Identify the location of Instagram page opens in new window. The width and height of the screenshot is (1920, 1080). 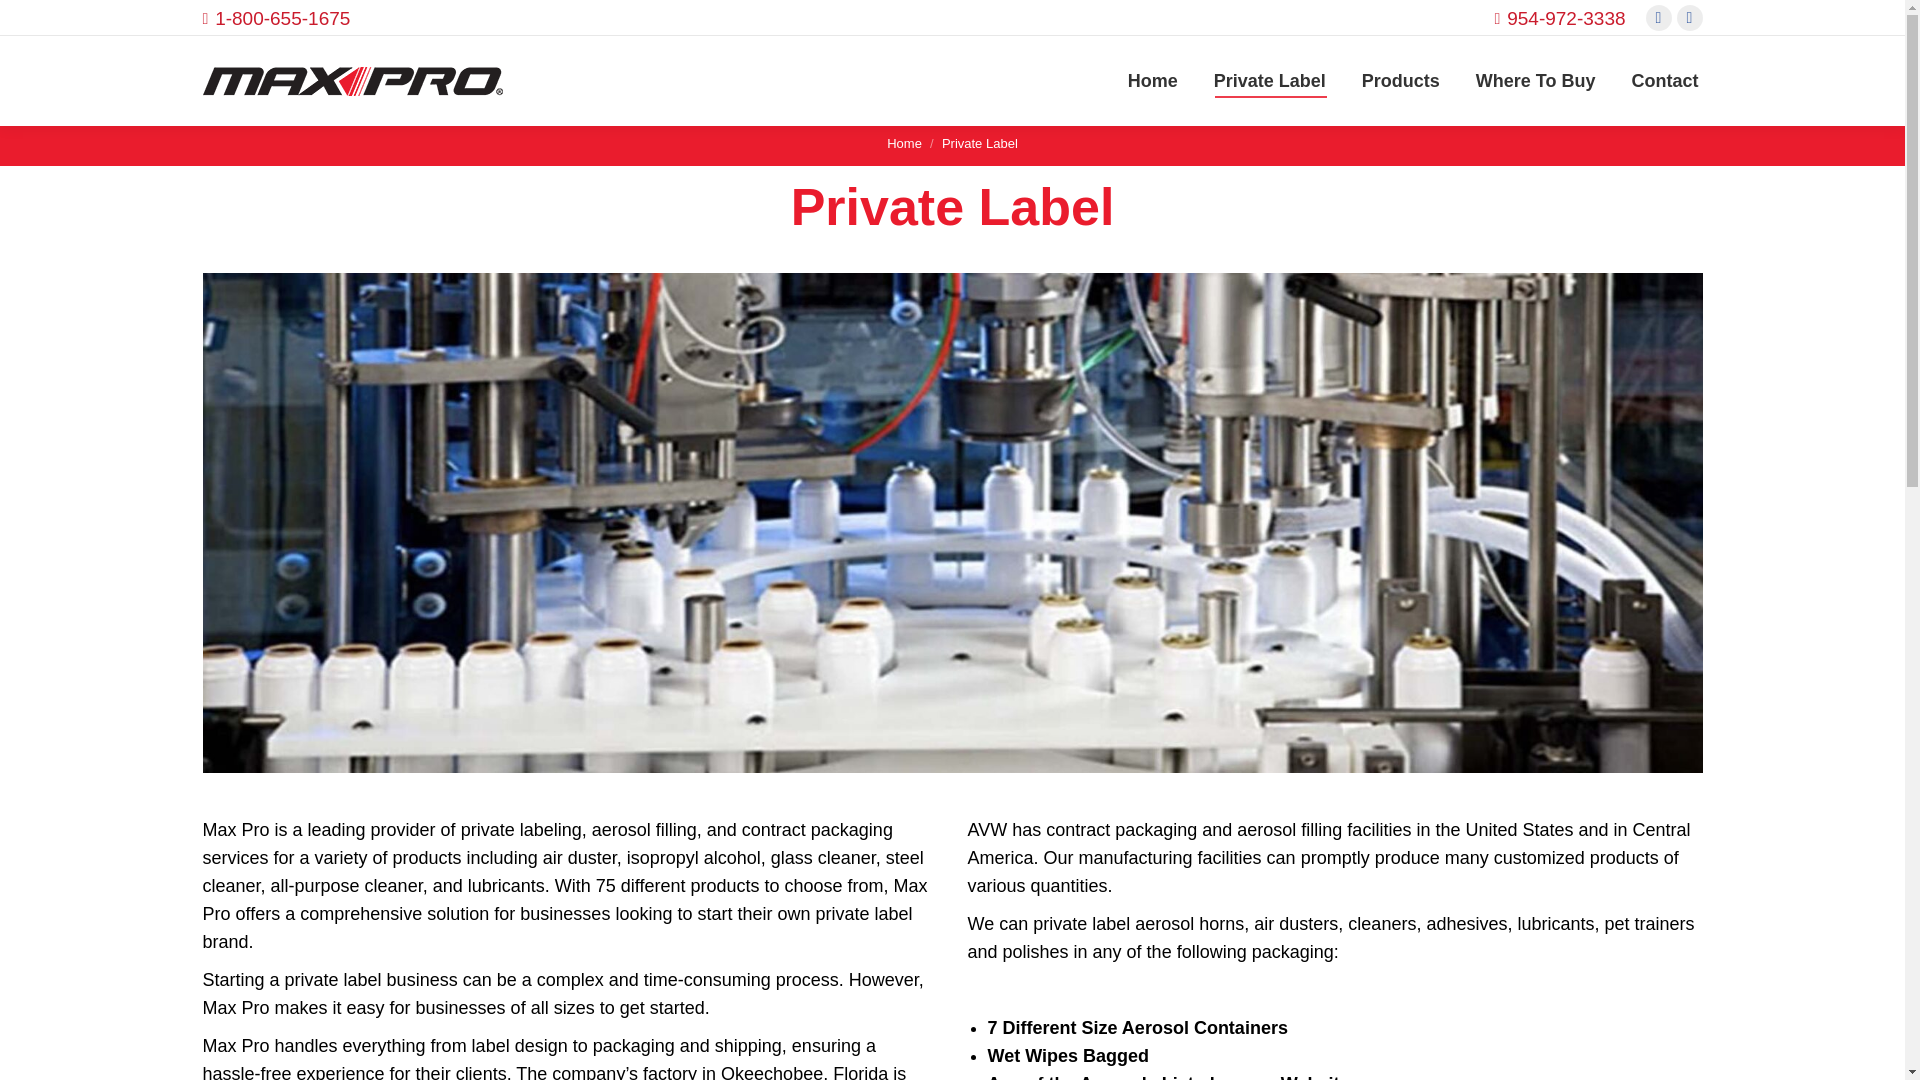
(1690, 18).